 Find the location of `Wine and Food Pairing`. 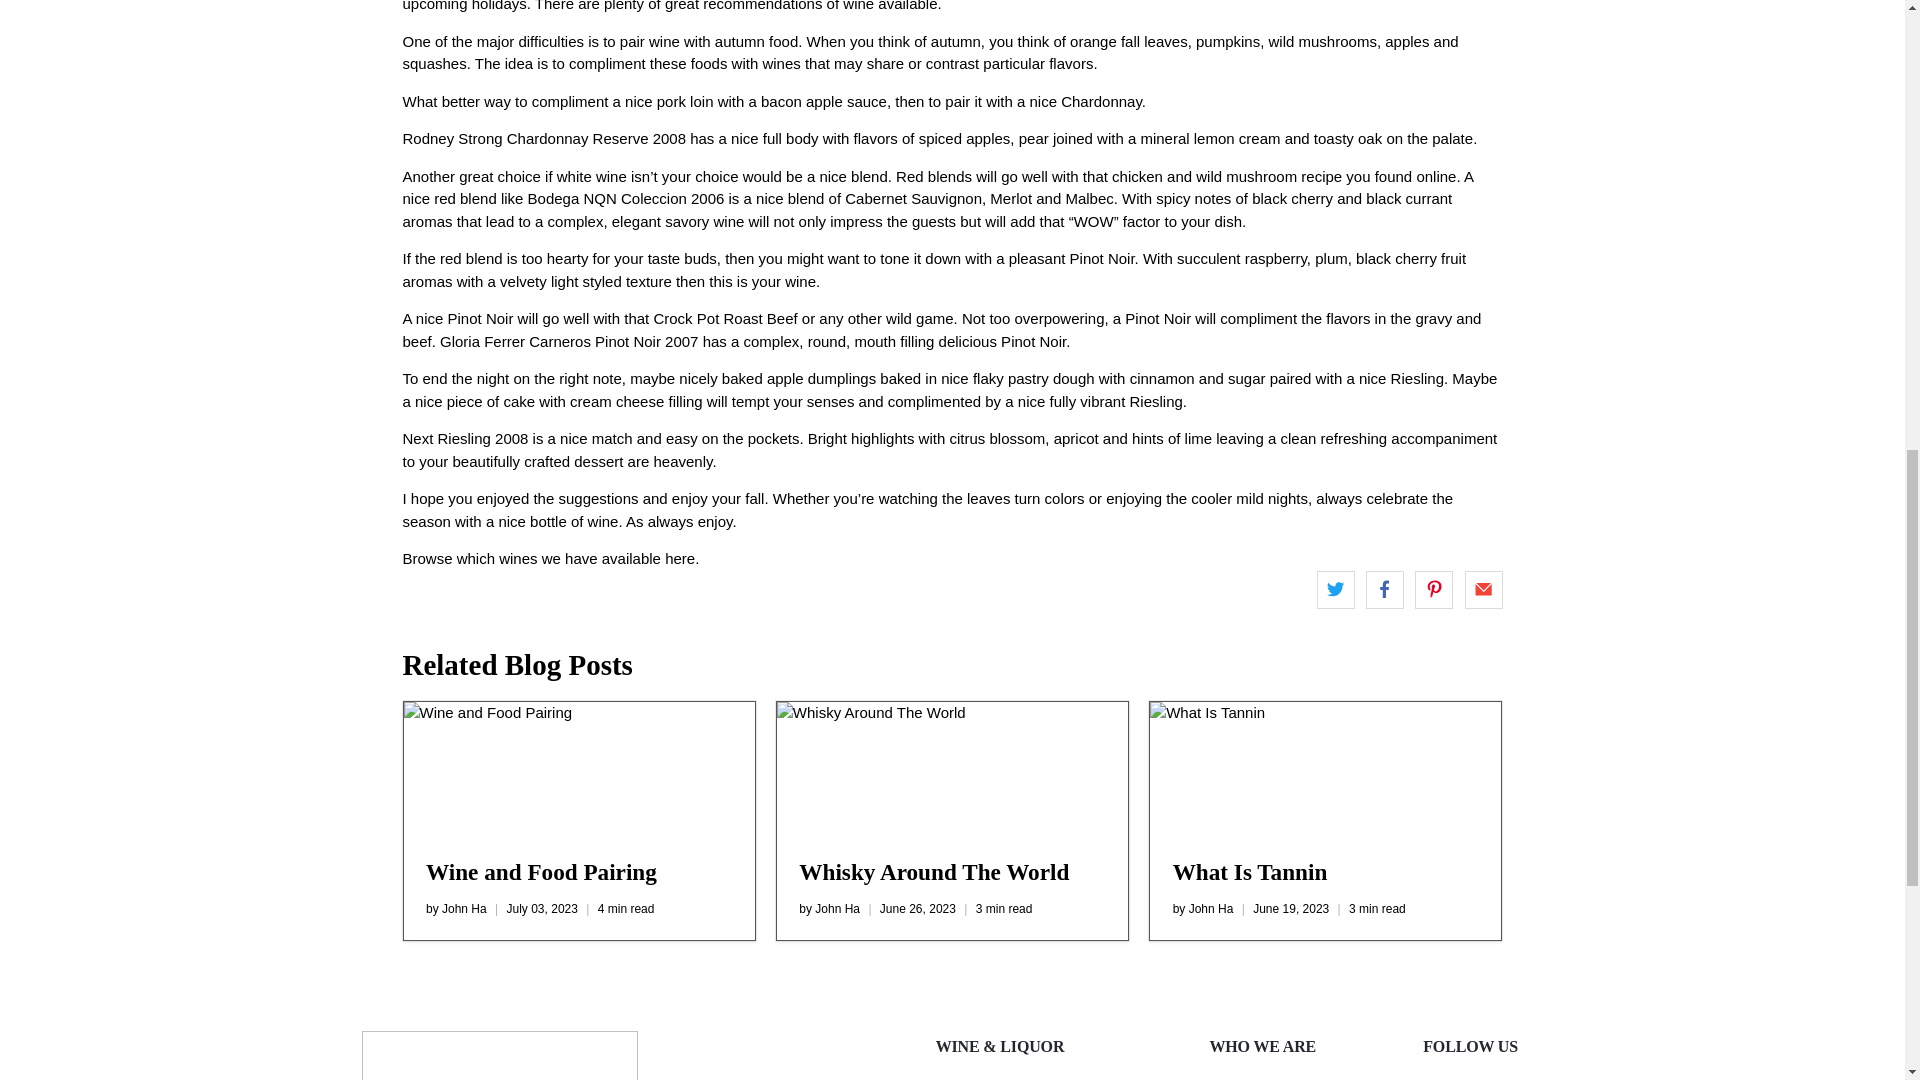

Wine and Food Pairing is located at coordinates (578, 768).